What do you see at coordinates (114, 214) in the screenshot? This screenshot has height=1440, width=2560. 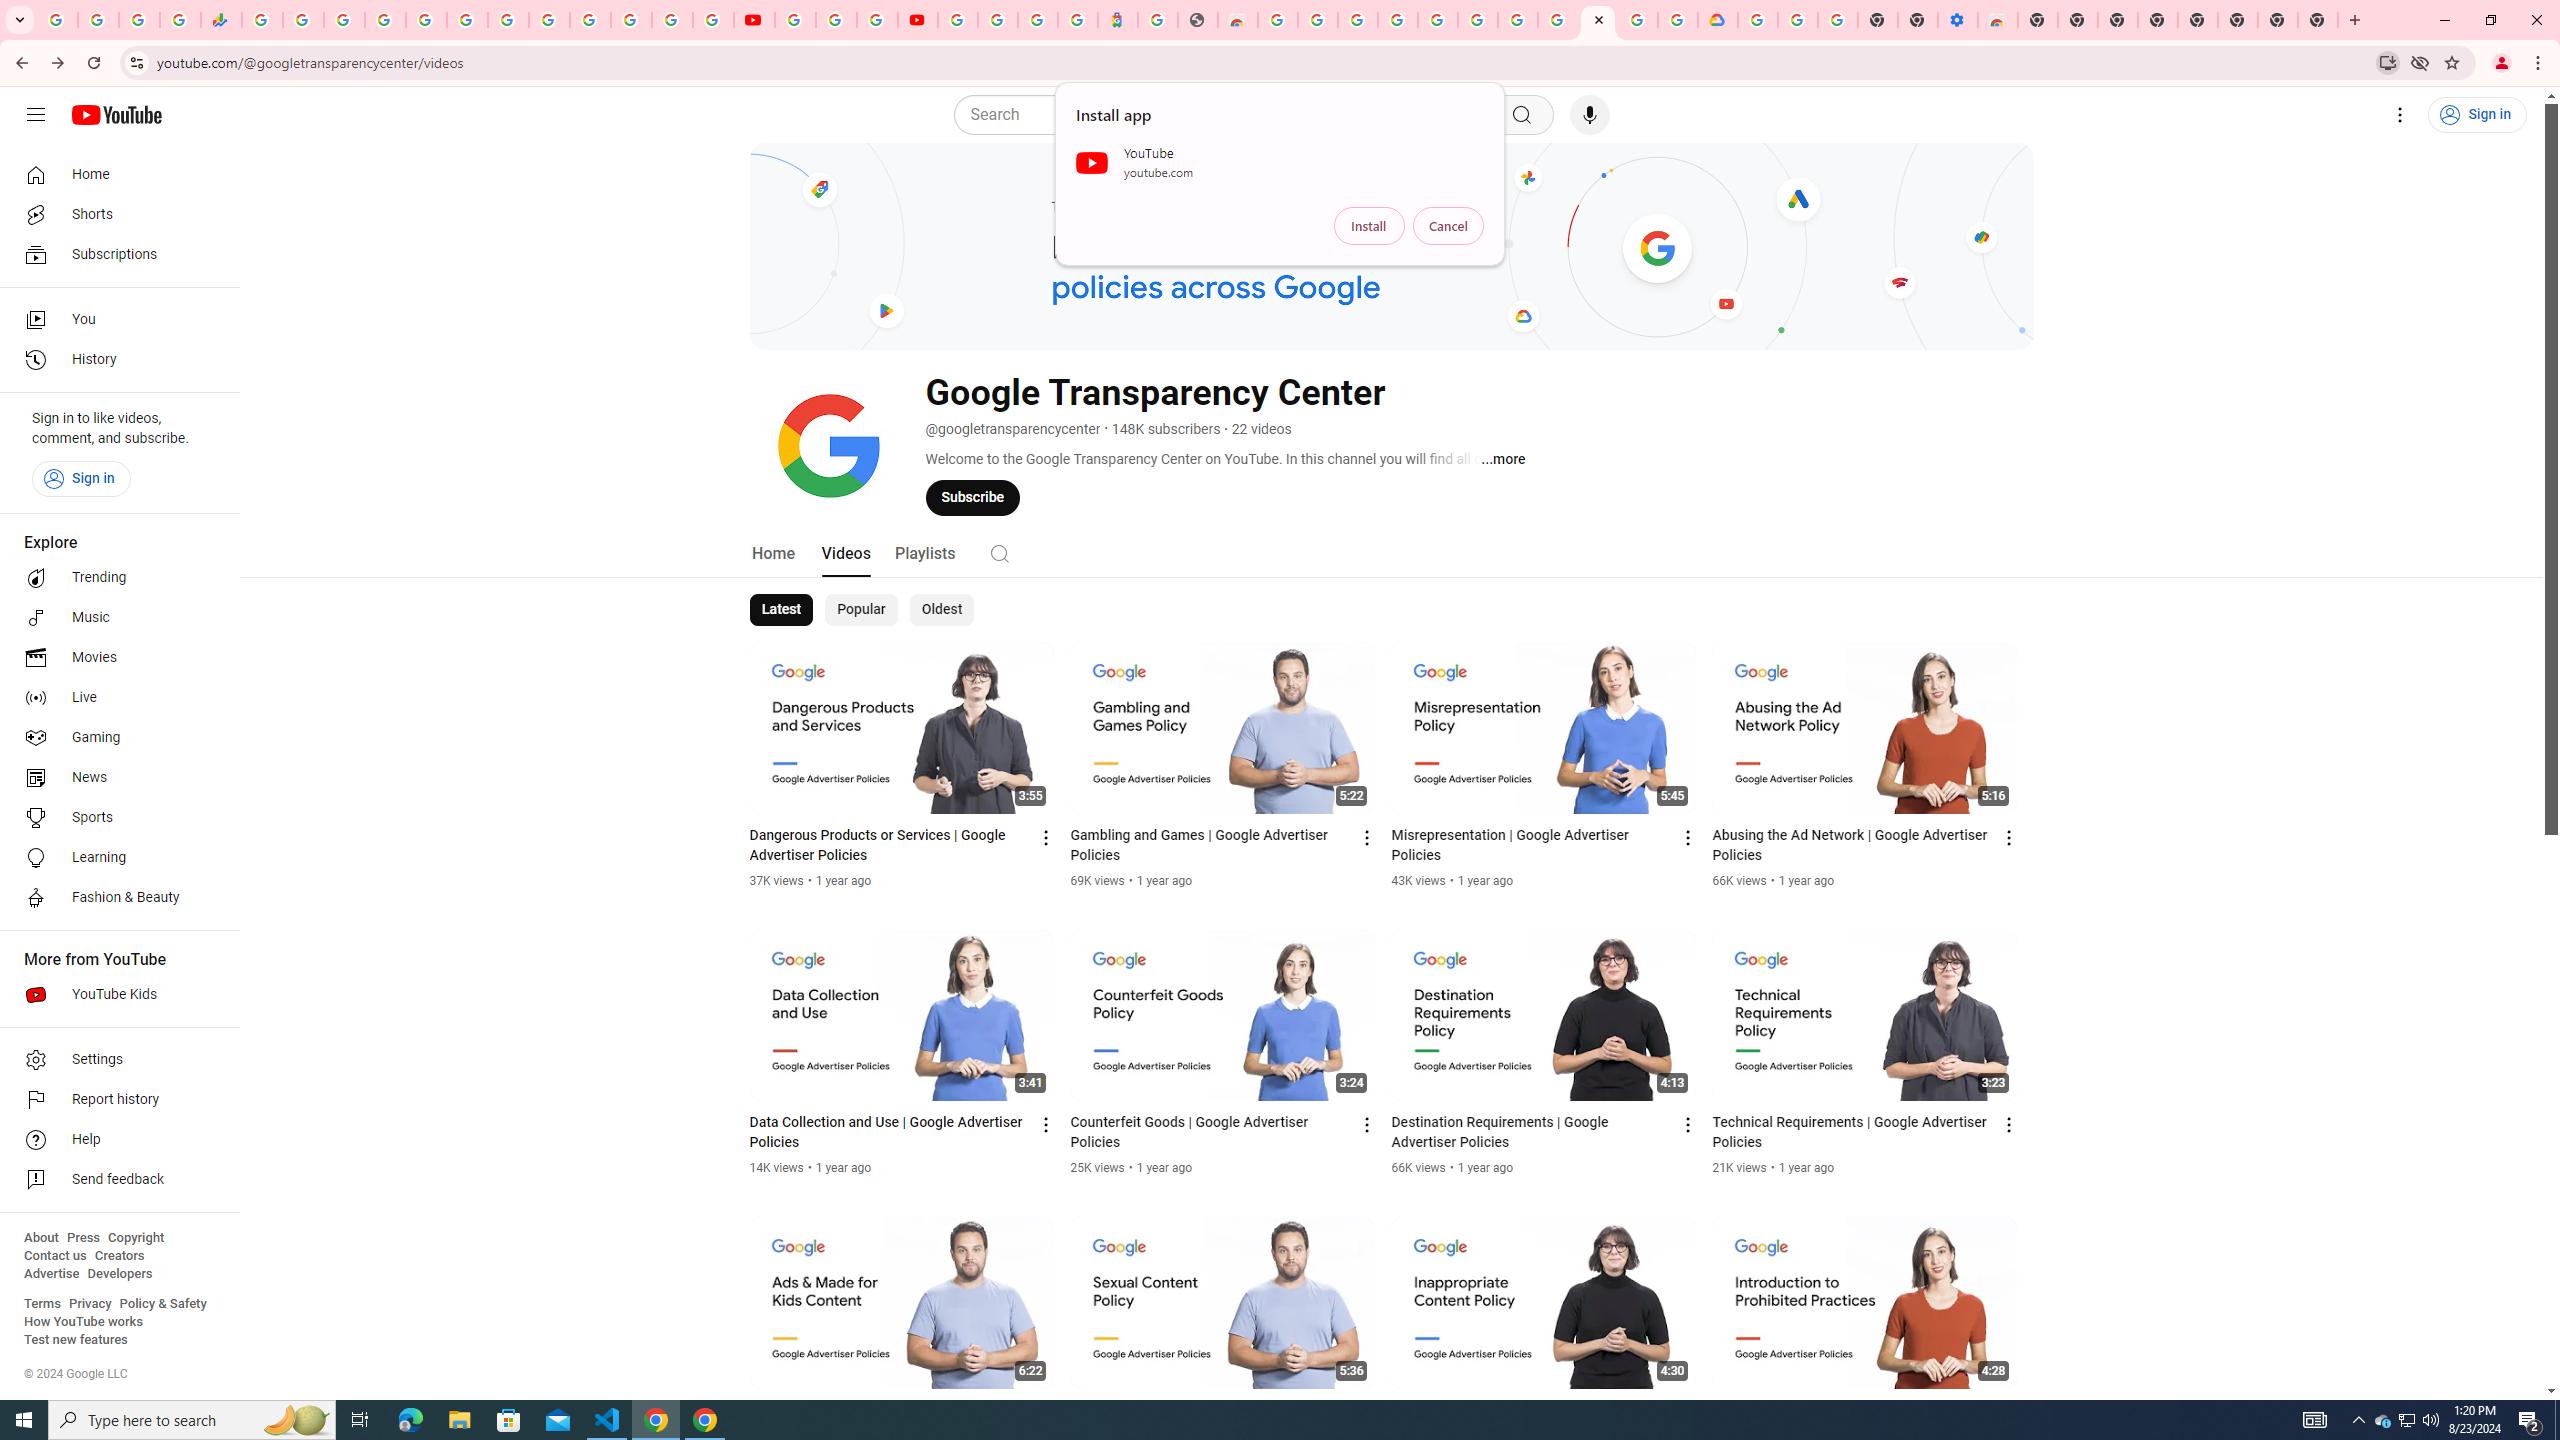 I see `Shorts` at bounding box center [114, 214].